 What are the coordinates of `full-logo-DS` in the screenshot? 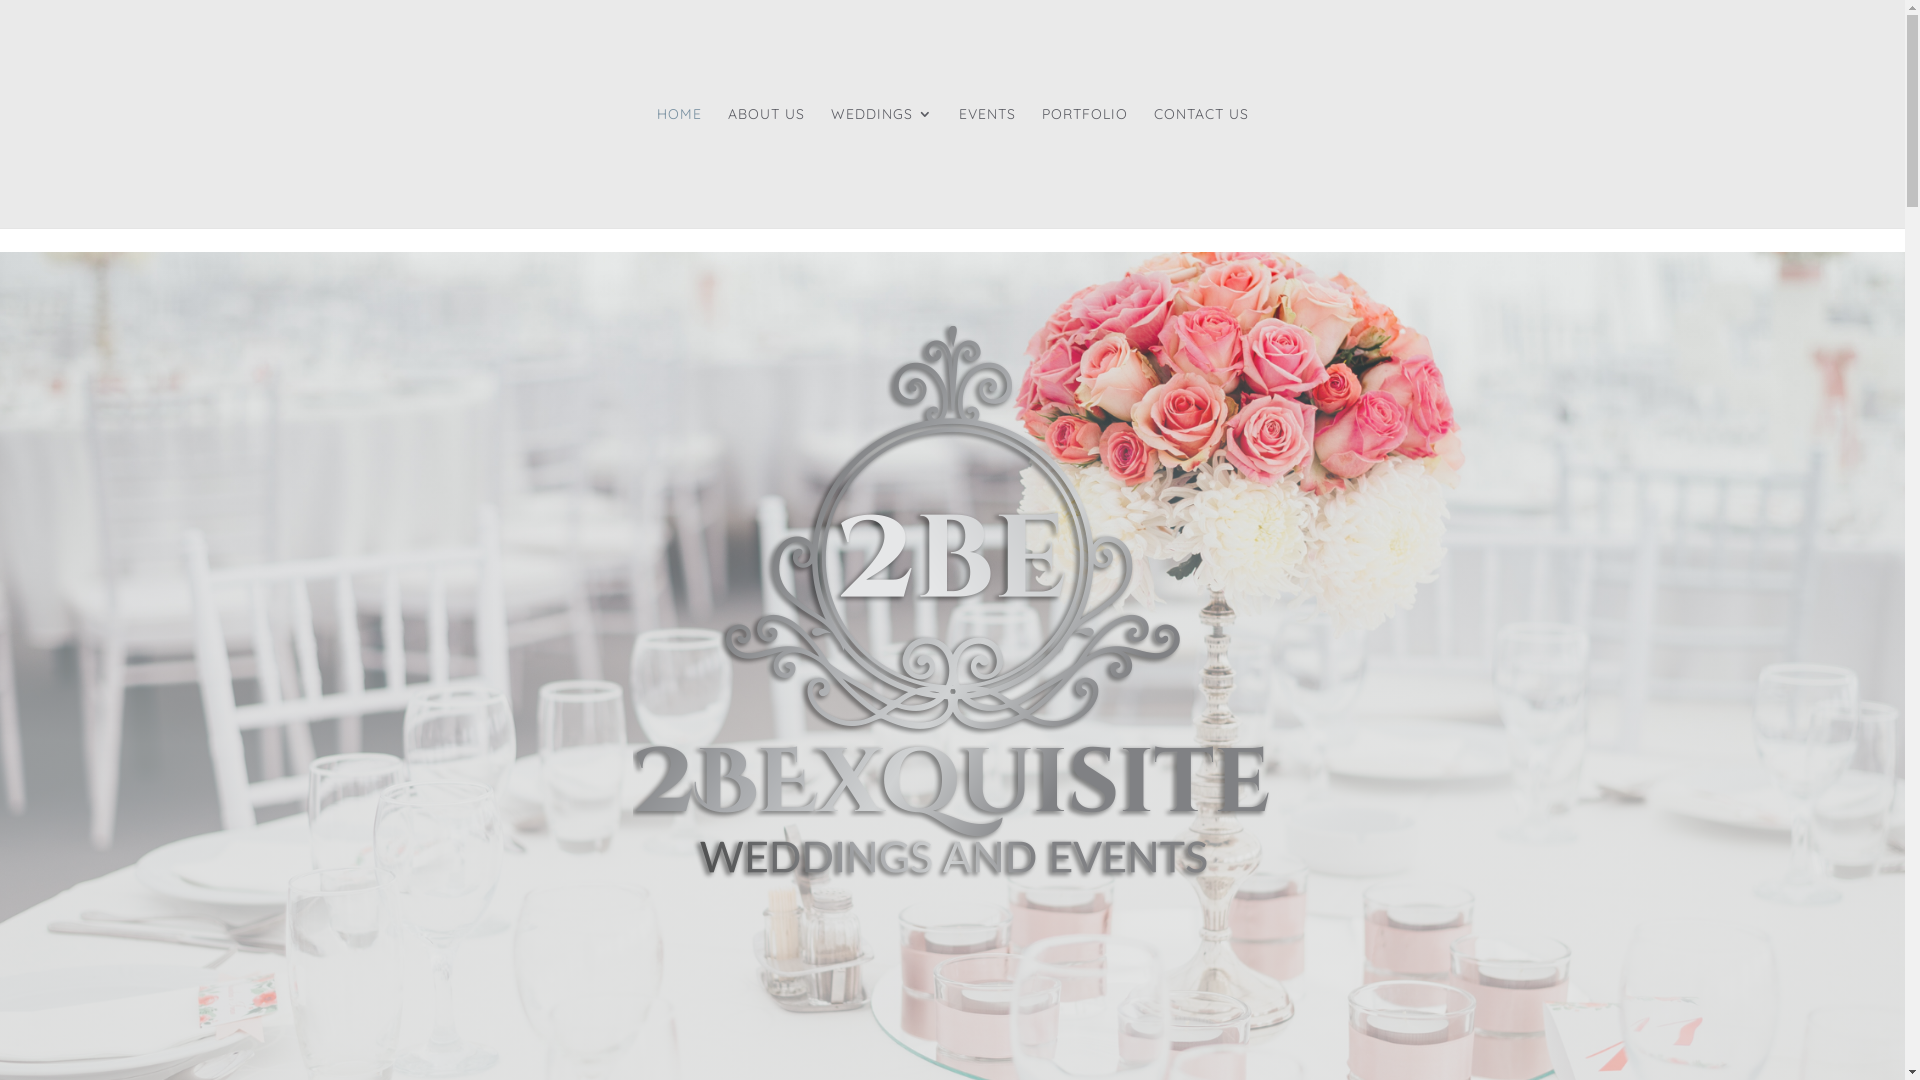 It's located at (952, 600).